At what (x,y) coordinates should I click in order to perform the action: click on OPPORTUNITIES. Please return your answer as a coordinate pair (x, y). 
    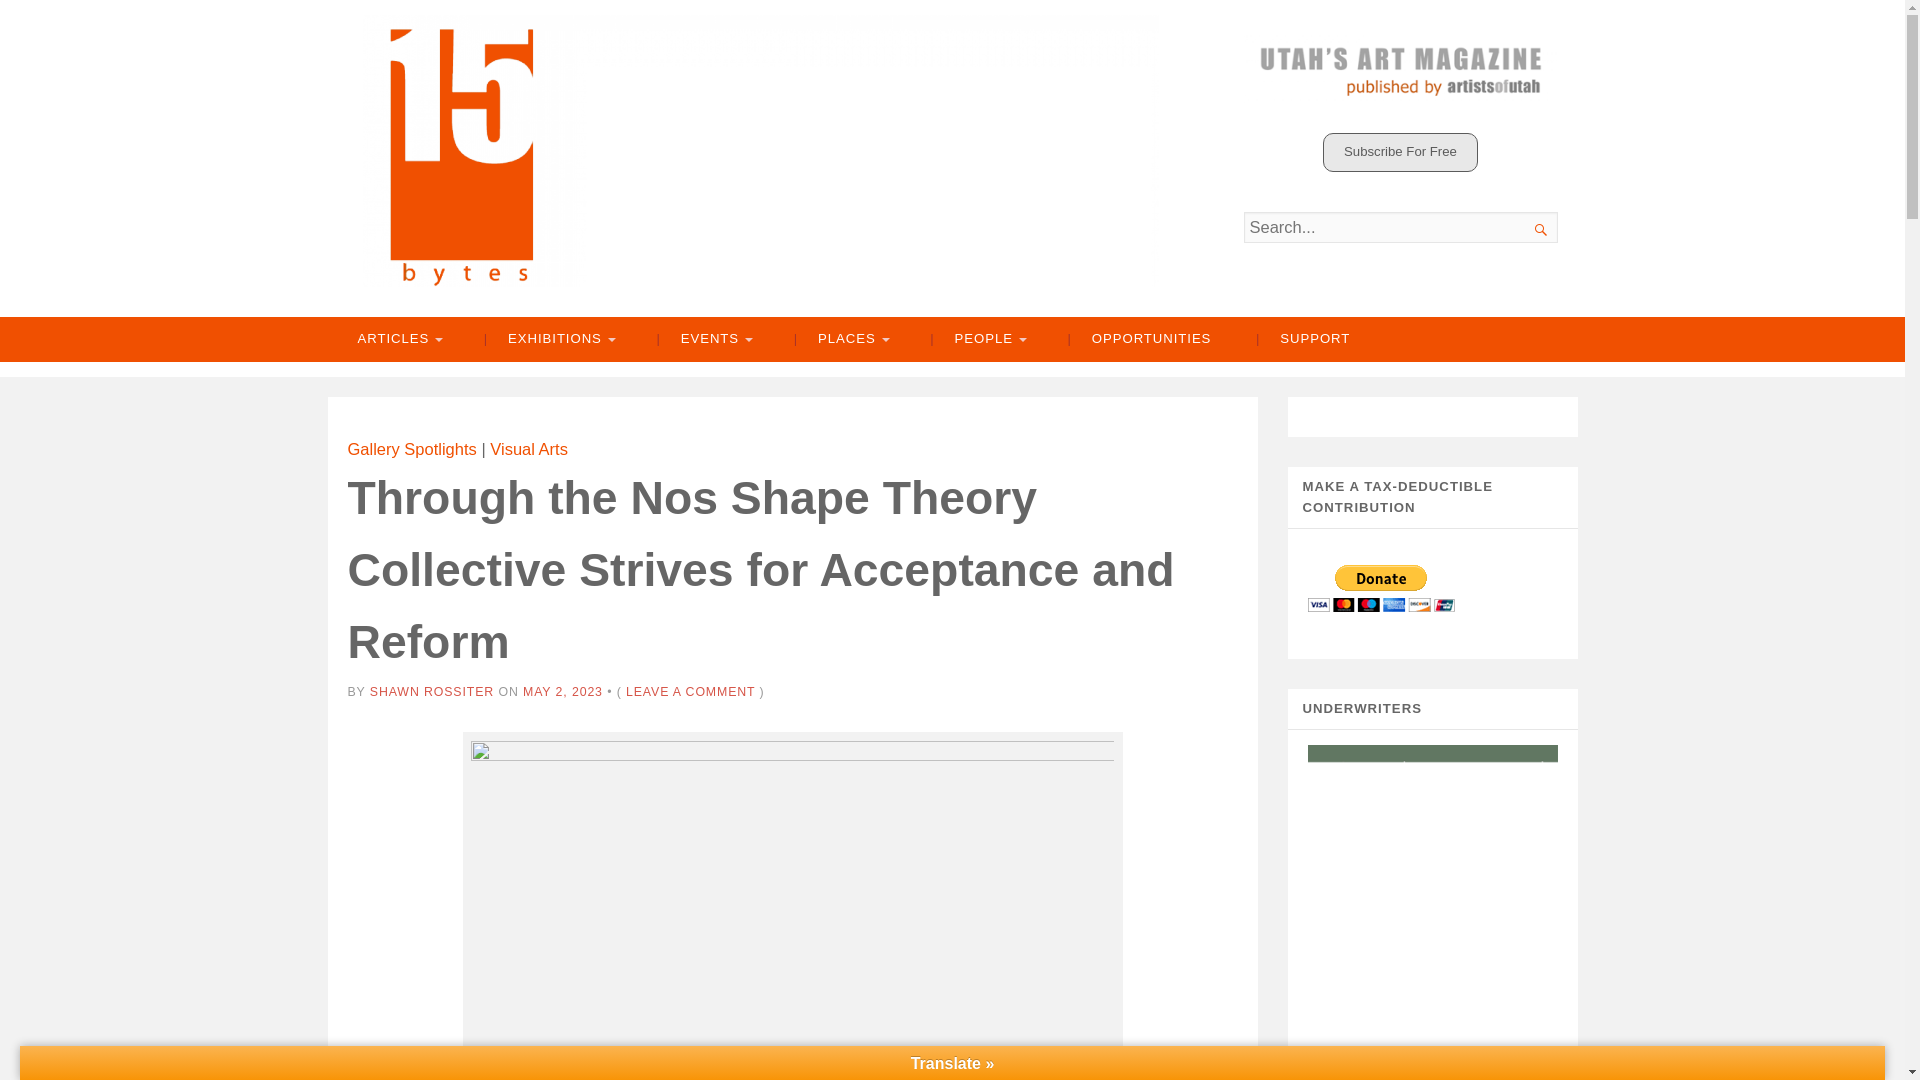
    Looking at the image, I should click on (1140, 339).